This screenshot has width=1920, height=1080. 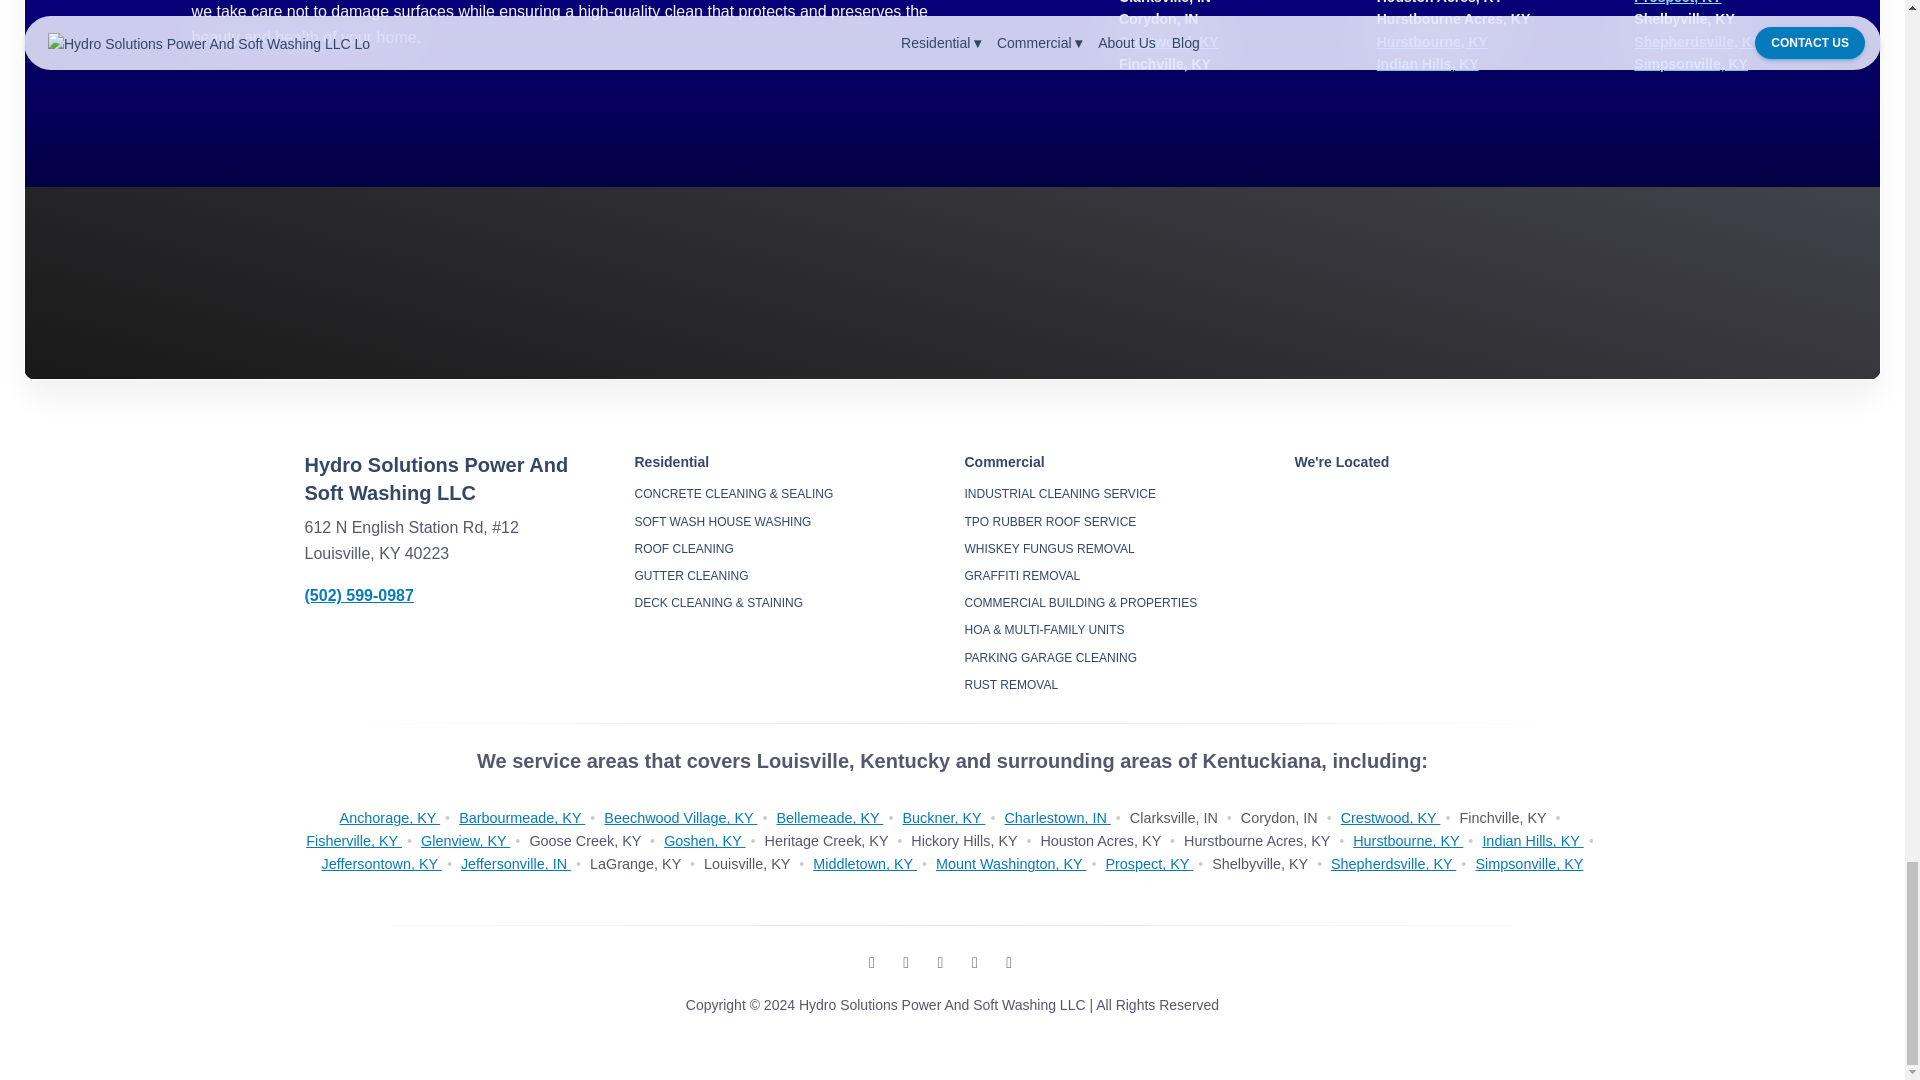 I want to click on Hydro Solutions Power And Soft Washing LLC Location, so click(x=1446, y=580).